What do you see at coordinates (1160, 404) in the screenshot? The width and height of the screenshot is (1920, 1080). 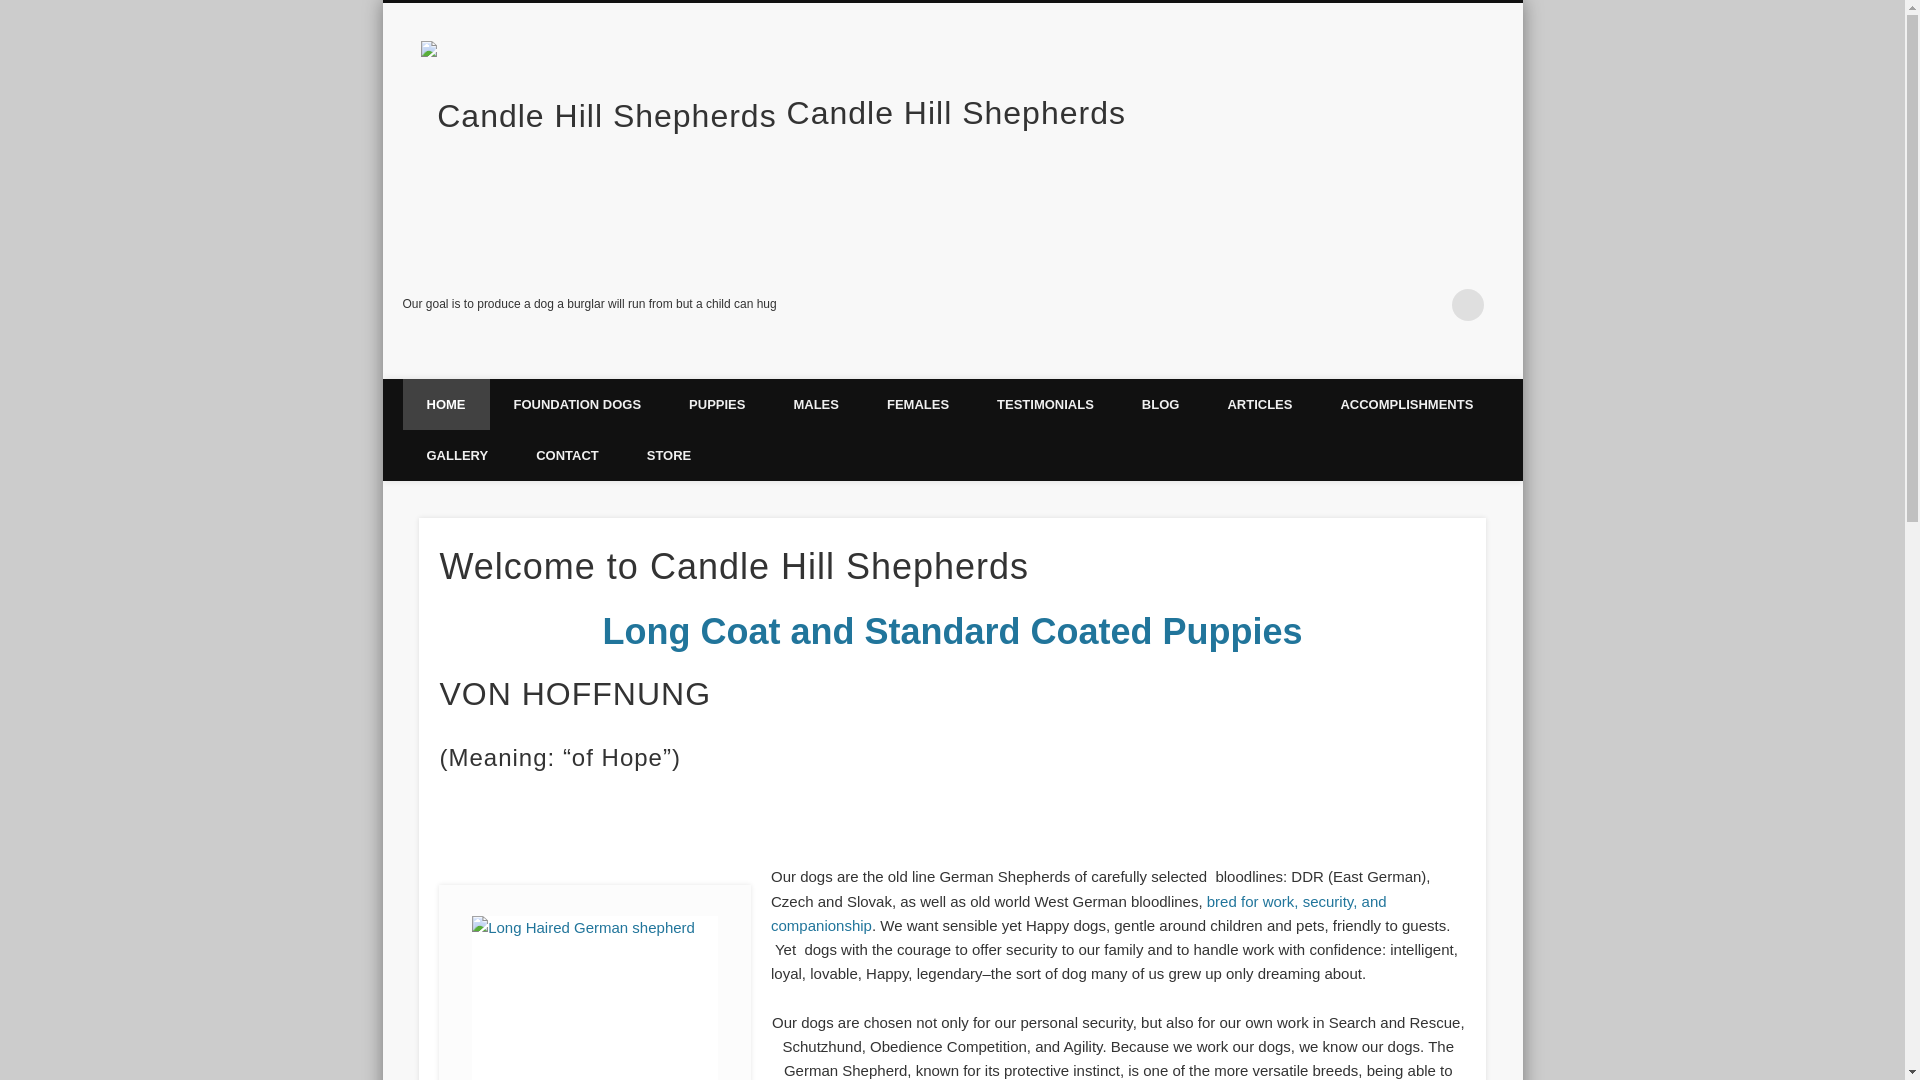 I see `BLOG` at bounding box center [1160, 404].